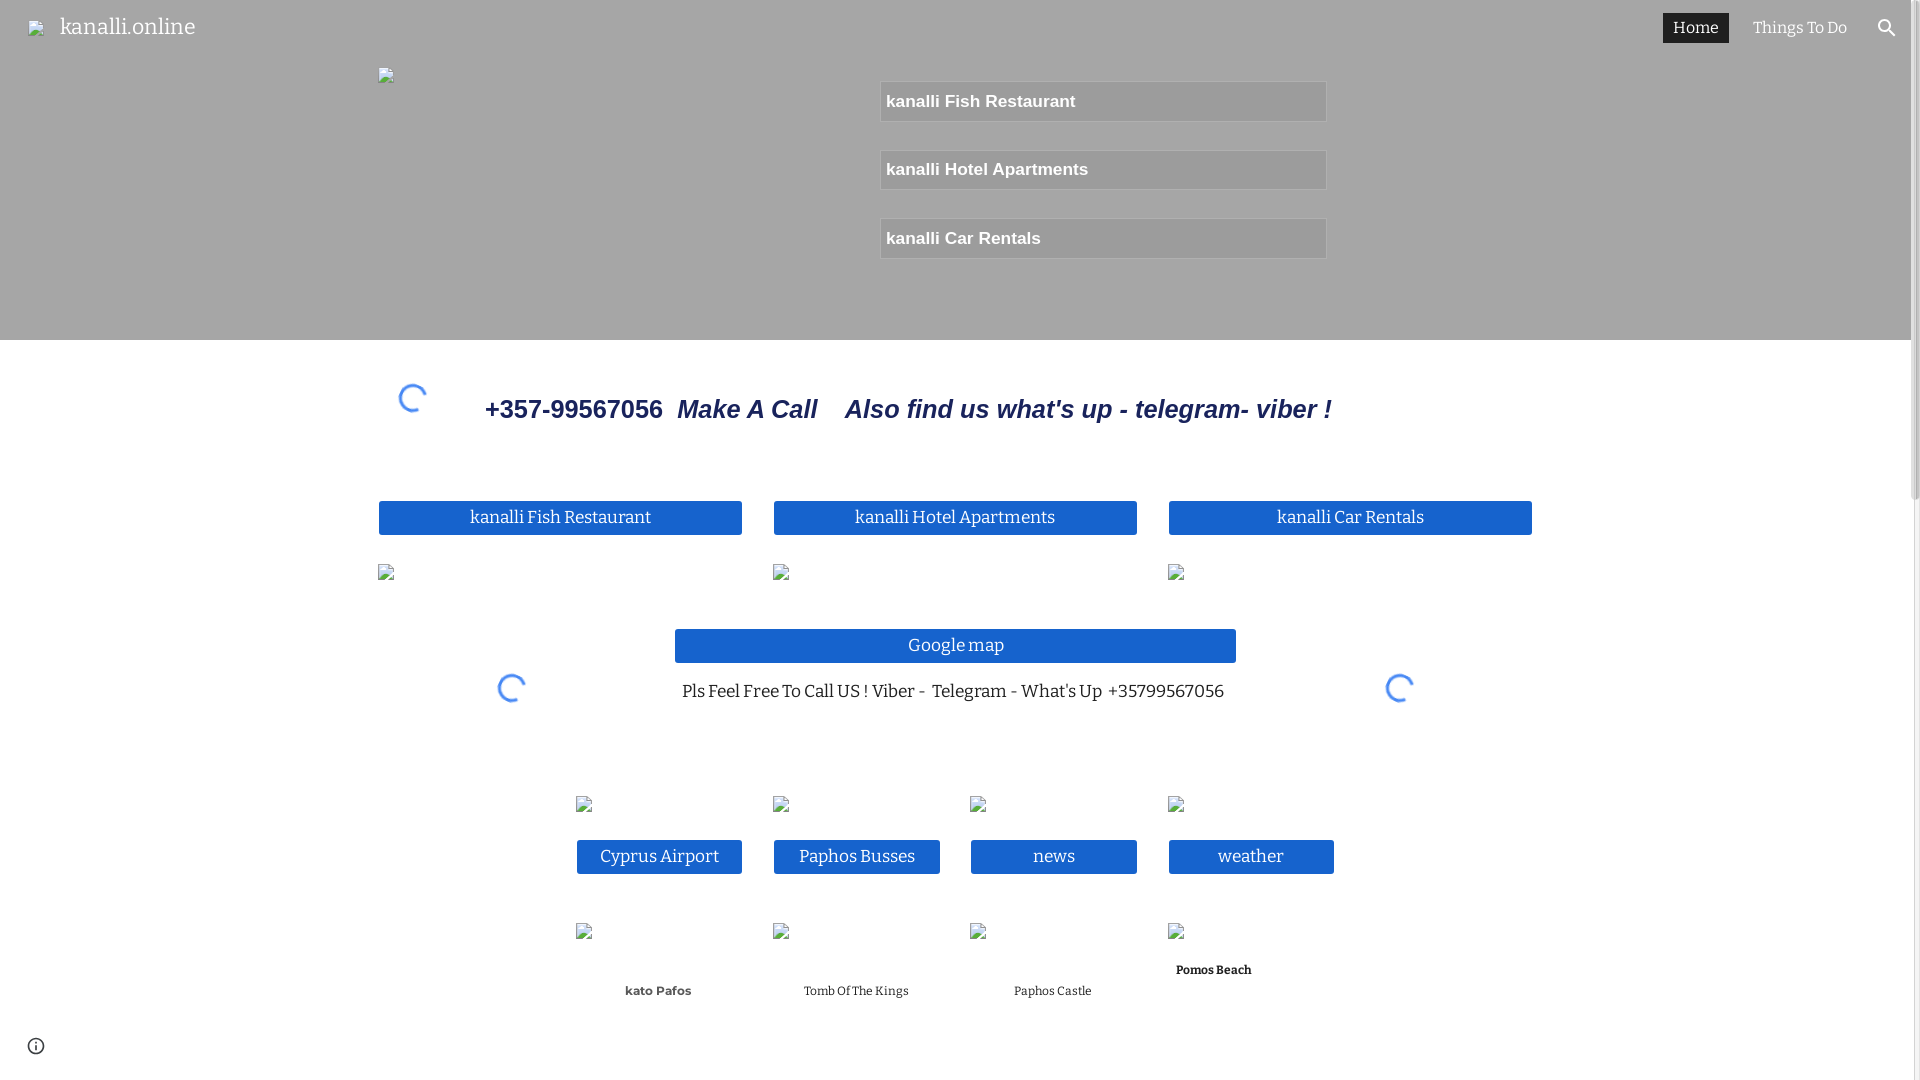 The width and height of the screenshot is (1920, 1080). What do you see at coordinates (857, 856) in the screenshot?
I see `Paphos Busses` at bounding box center [857, 856].